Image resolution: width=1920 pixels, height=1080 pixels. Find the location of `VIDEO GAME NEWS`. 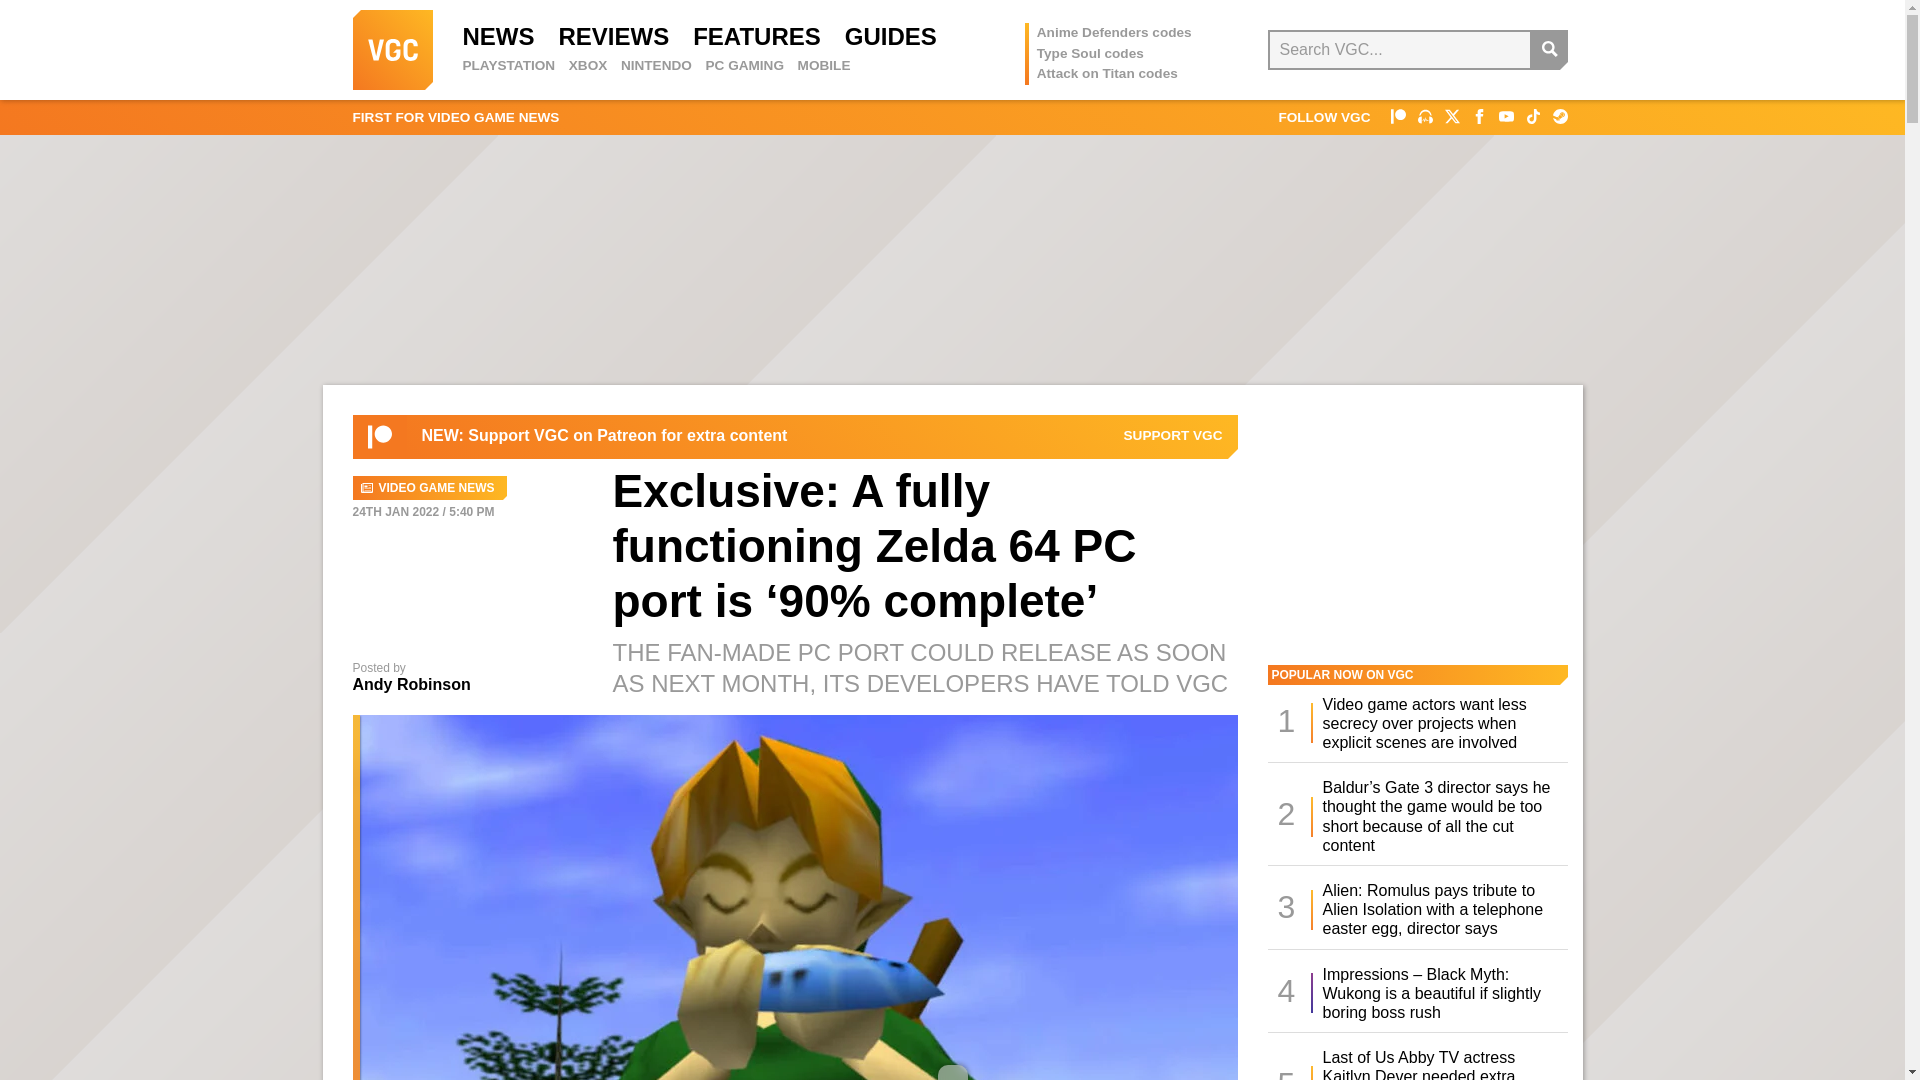

VIDEO GAME NEWS is located at coordinates (428, 488).